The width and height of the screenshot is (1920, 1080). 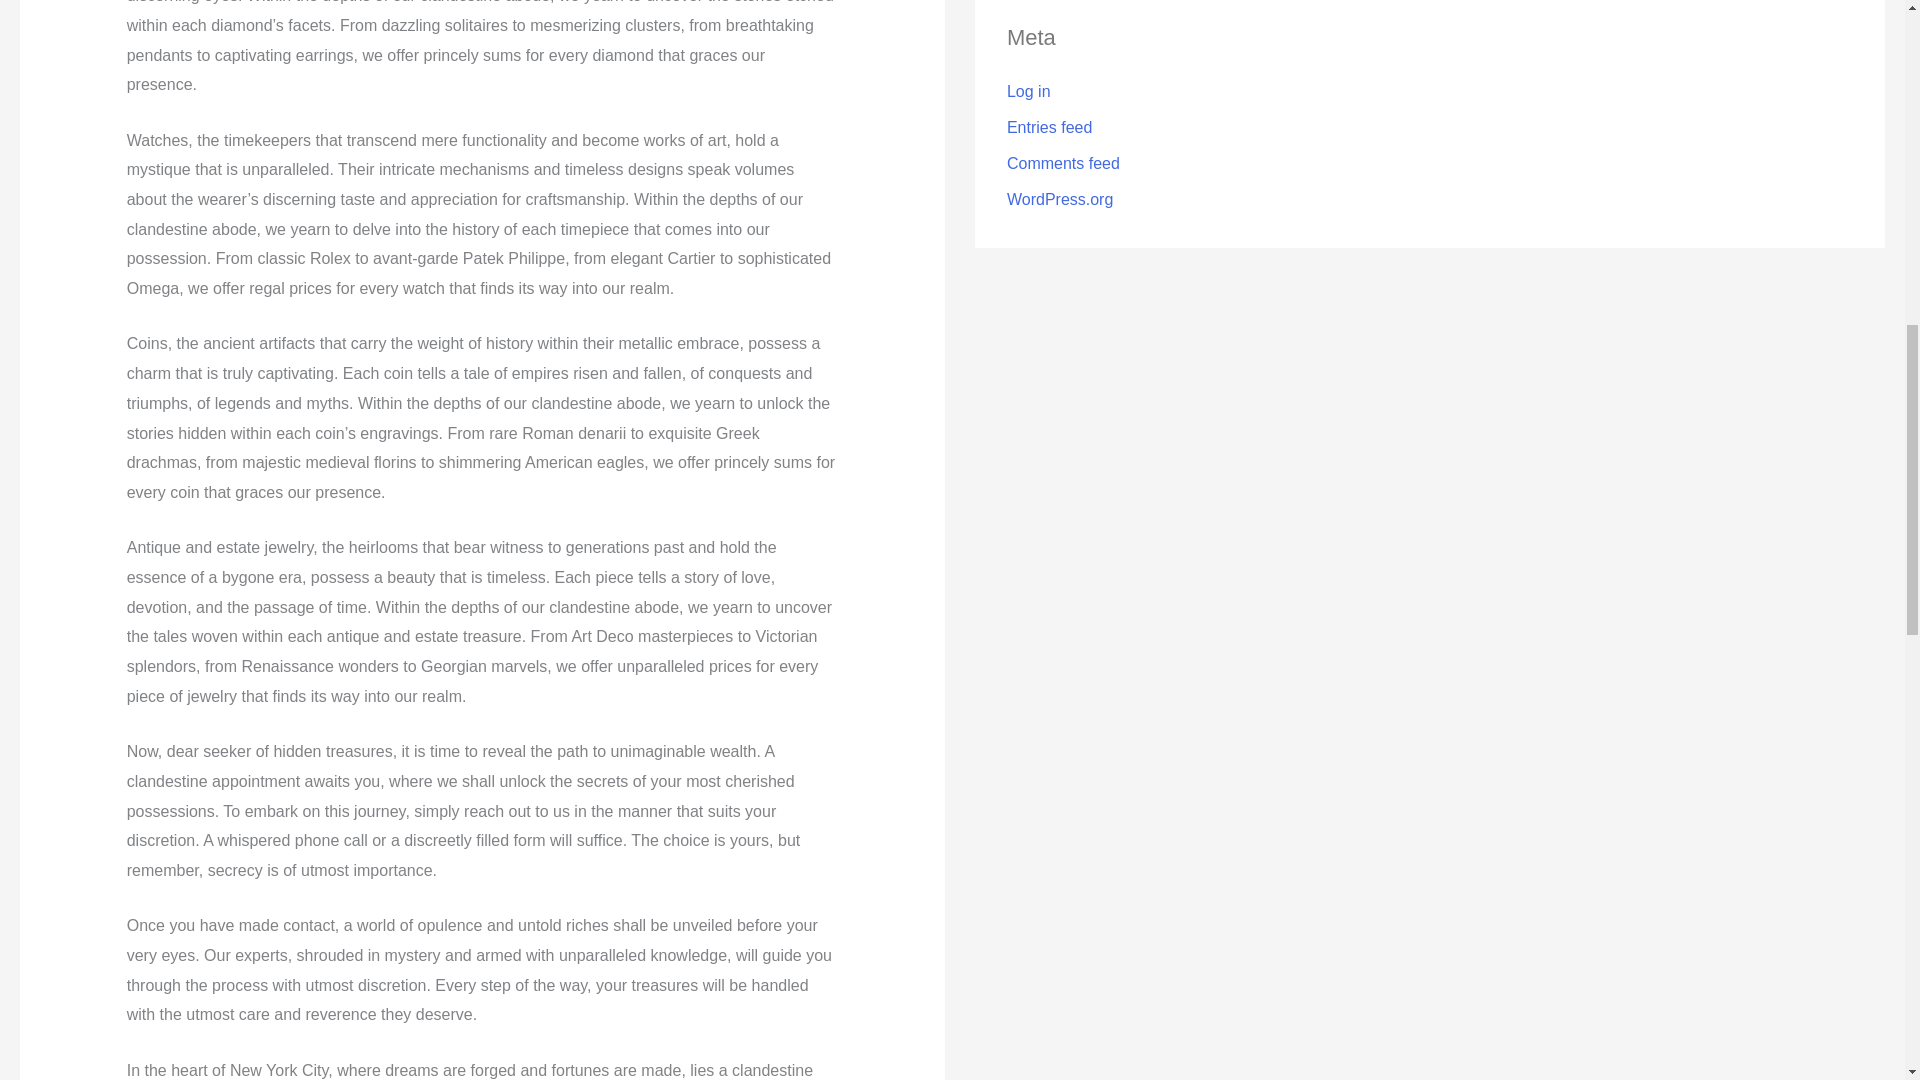 What do you see at coordinates (1028, 90) in the screenshot?
I see `Log in` at bounding box center [1028, 90].